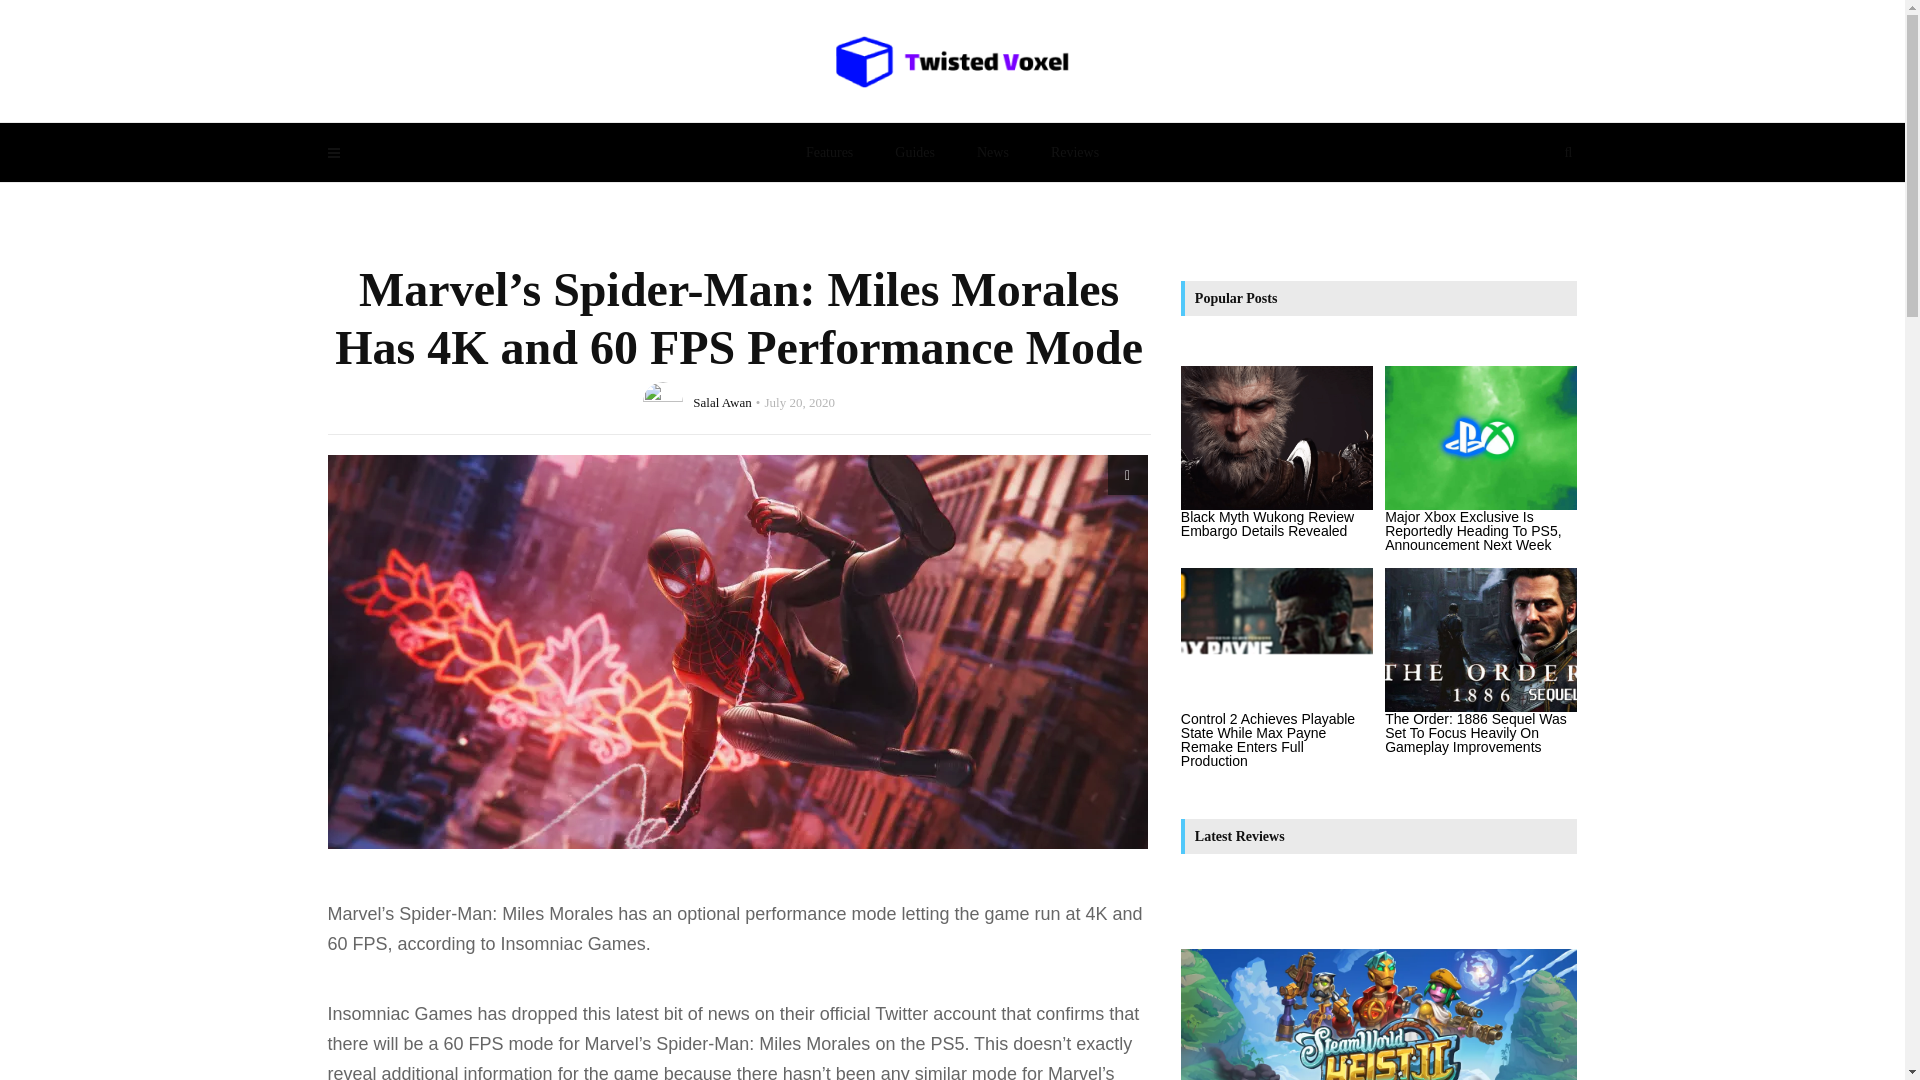 The width and height of the screenshot is (1920, 1080). I want to click on Features, so click(829, 152).